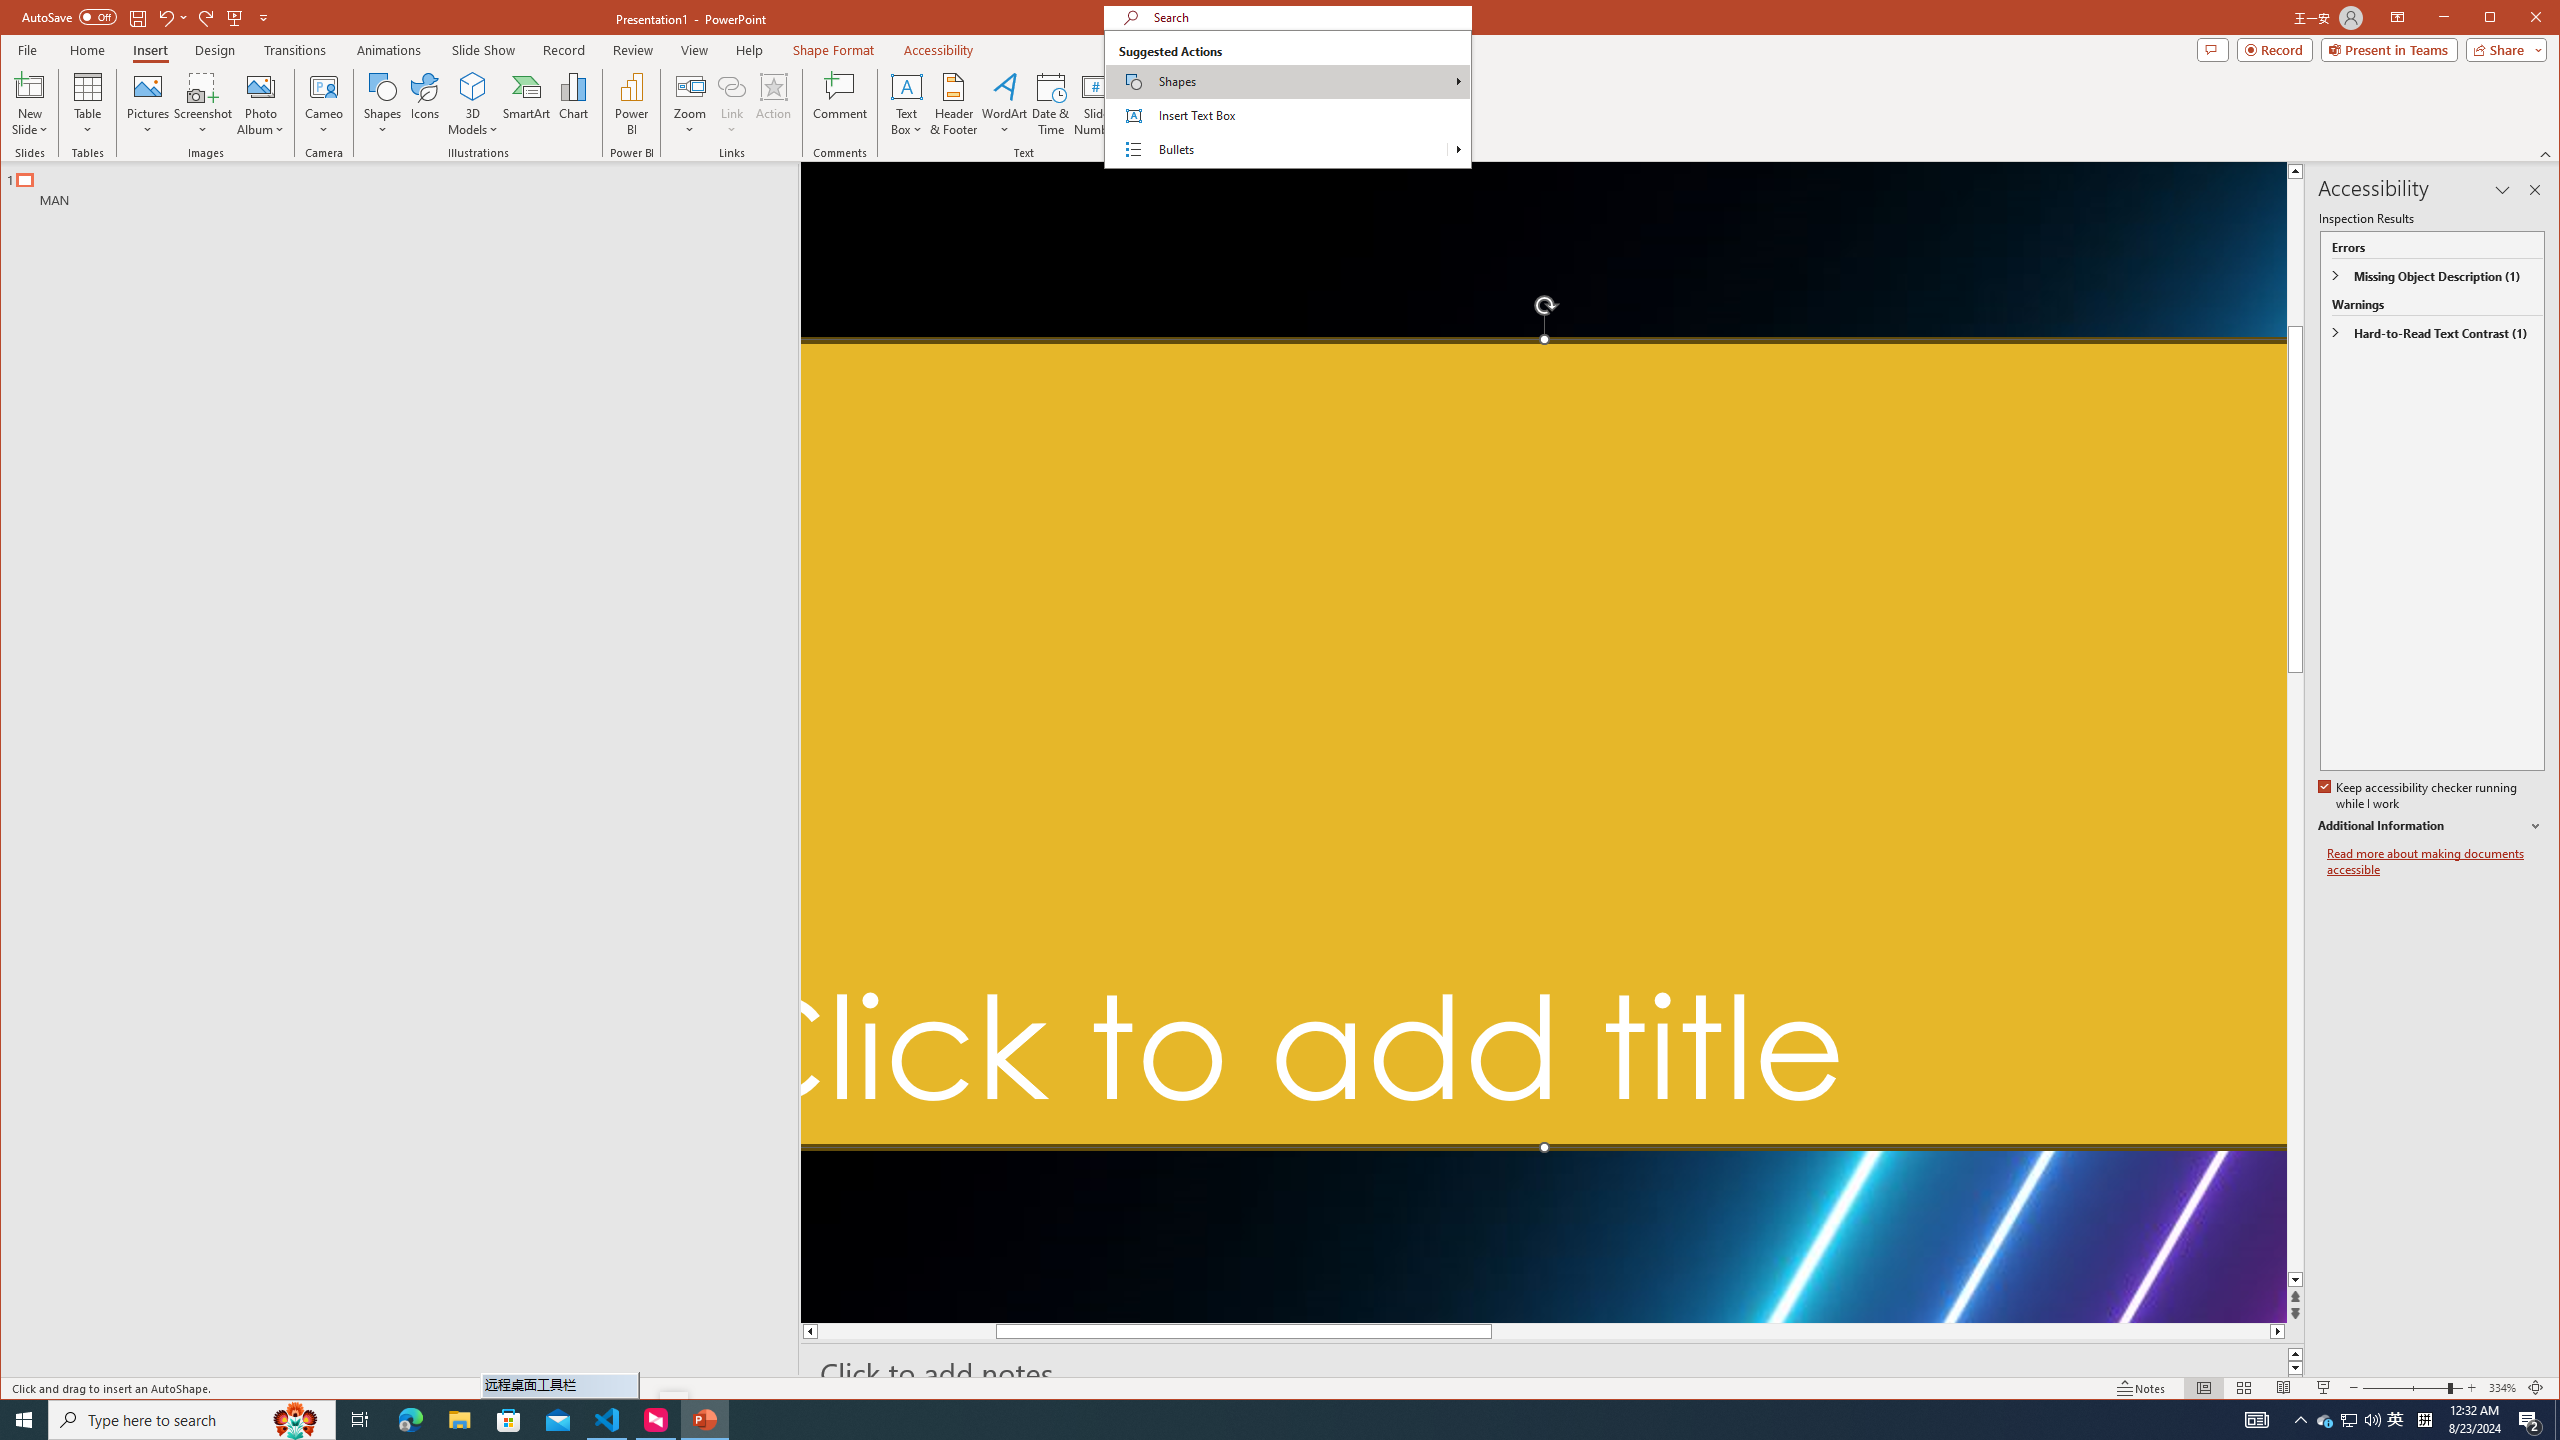  I want to click on Neon laser lights aligned to form a triangle, so click(1544, 742).